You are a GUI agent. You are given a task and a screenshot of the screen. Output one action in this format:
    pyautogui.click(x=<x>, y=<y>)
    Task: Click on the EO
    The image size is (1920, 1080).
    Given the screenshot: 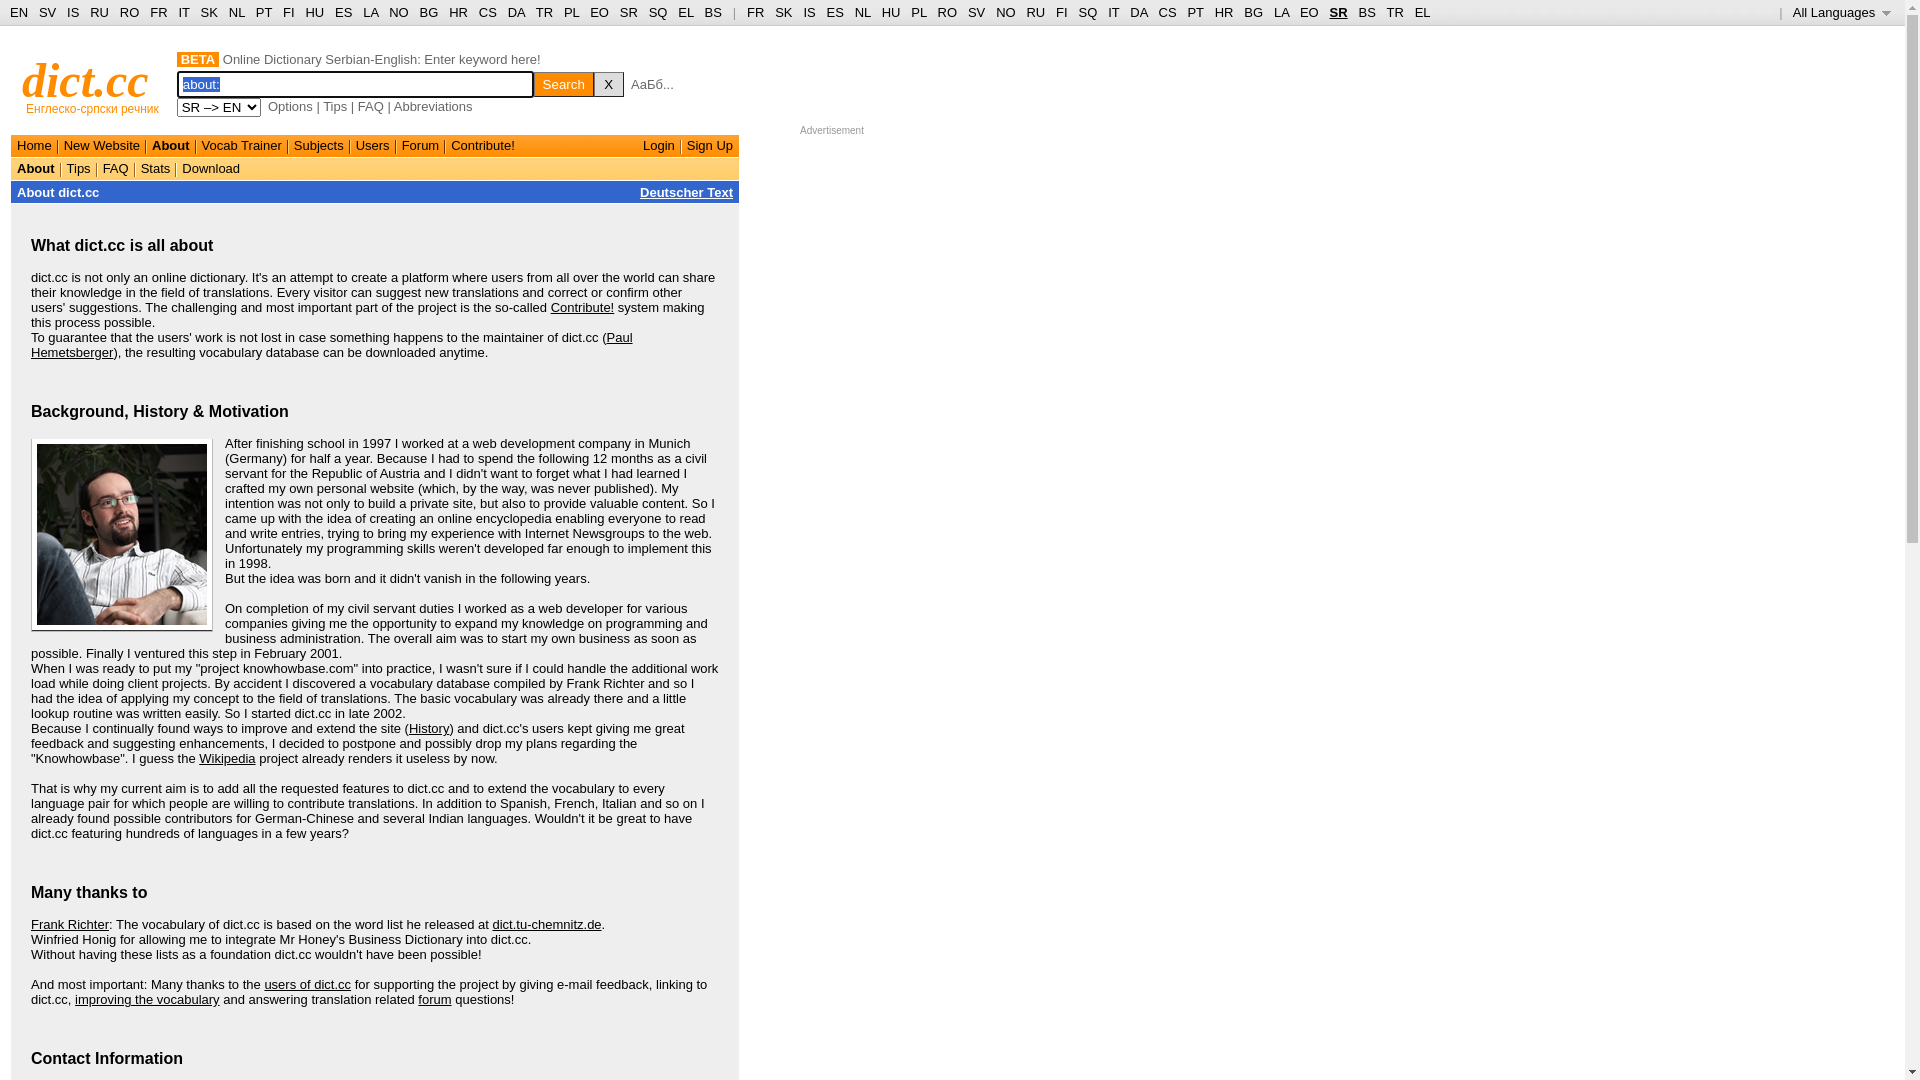 What is the action you would take?
    pyautogui.click(x=600, y=12)
    